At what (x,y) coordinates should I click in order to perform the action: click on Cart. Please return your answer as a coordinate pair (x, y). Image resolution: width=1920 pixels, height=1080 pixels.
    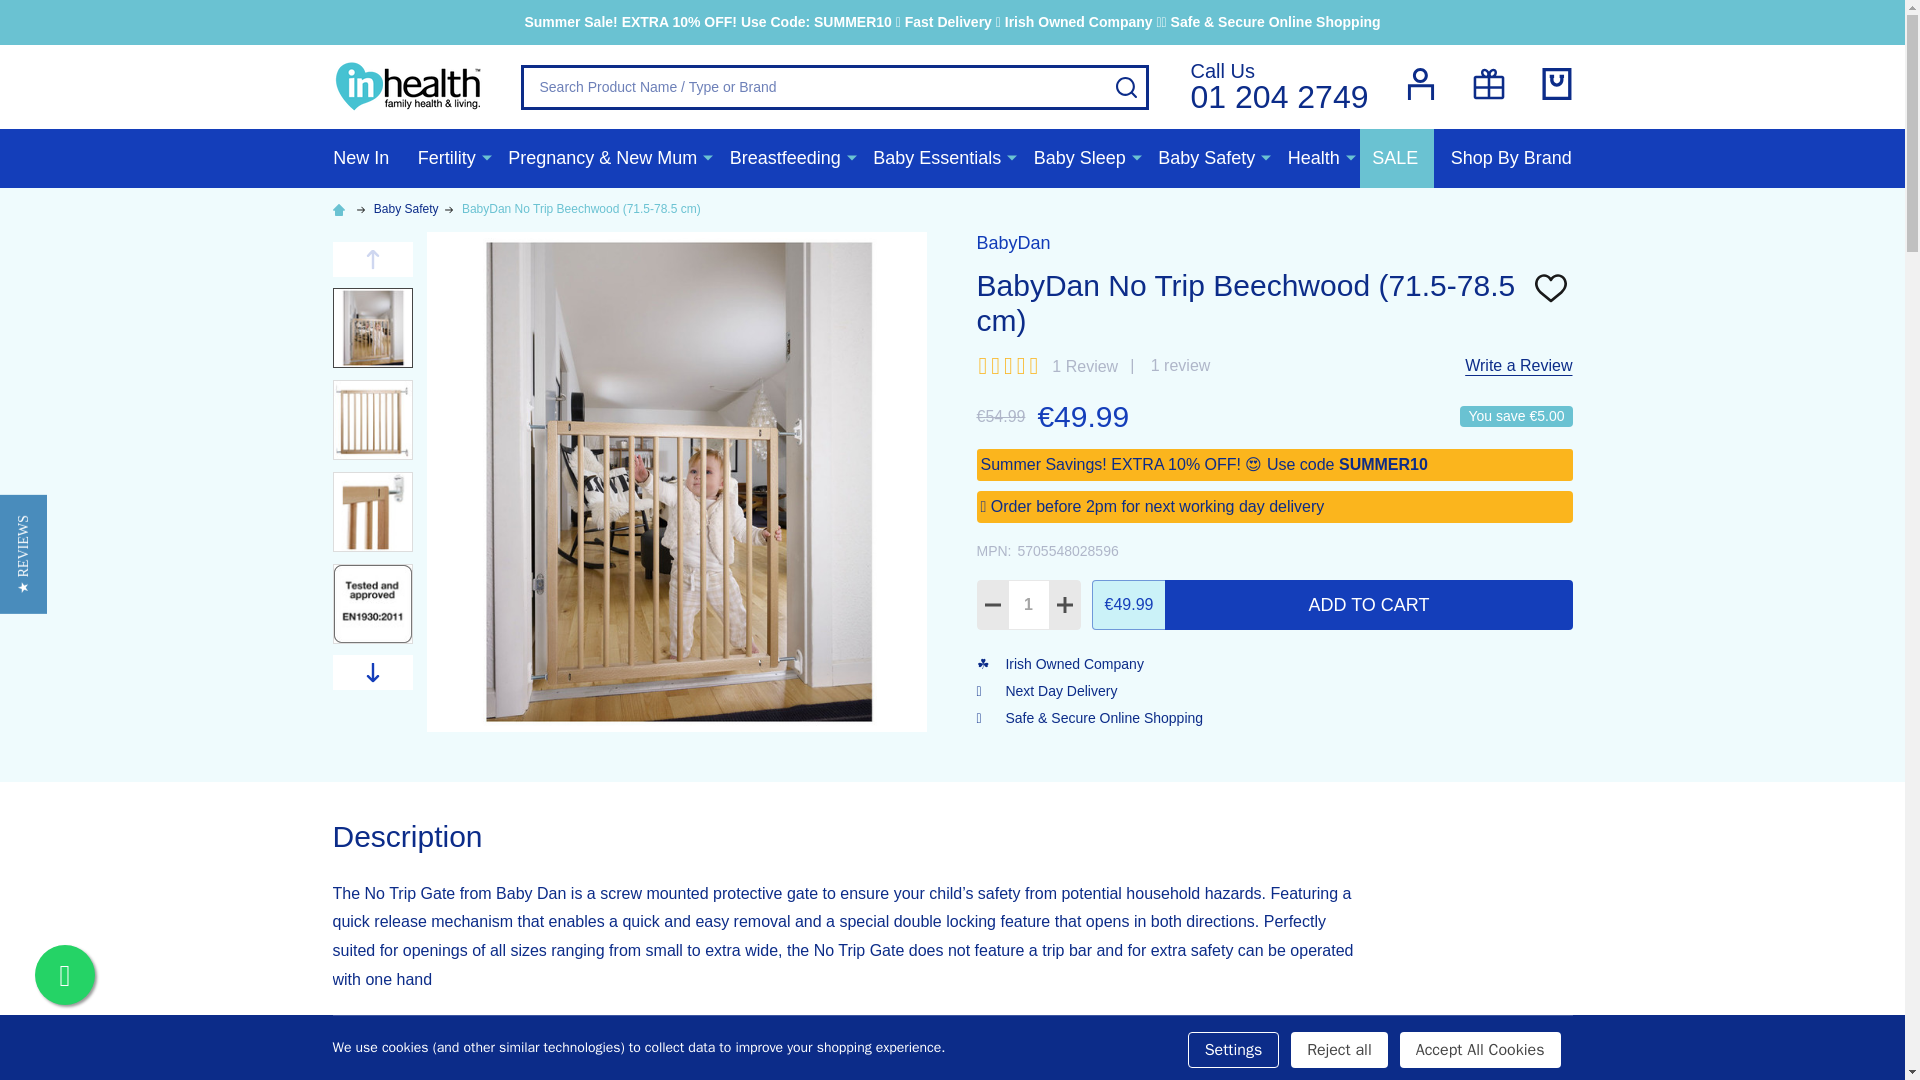
    Looking at the image, I should click on (1556, 84).